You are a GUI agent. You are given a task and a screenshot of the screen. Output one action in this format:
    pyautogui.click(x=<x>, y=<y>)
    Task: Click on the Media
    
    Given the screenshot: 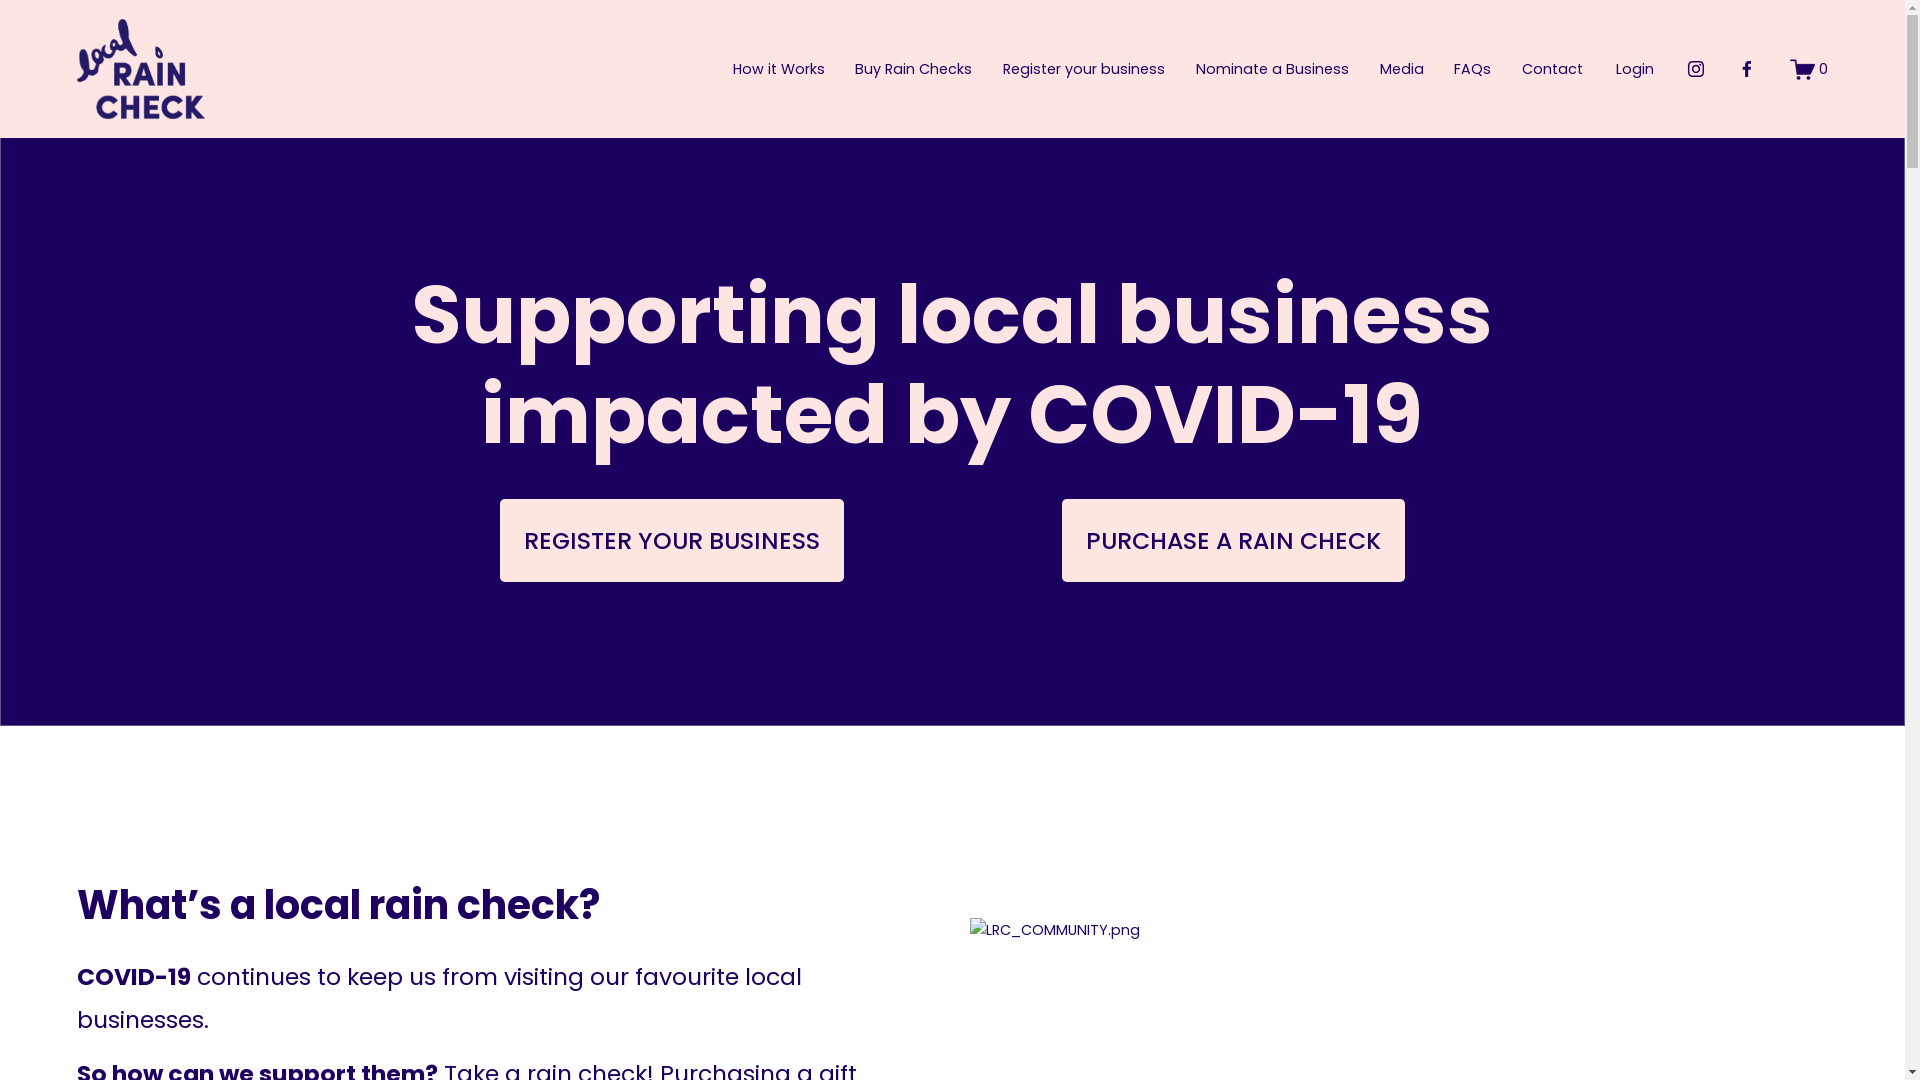 What is the action you would take?
    pyautogui.click(x=1402, y=70)
    